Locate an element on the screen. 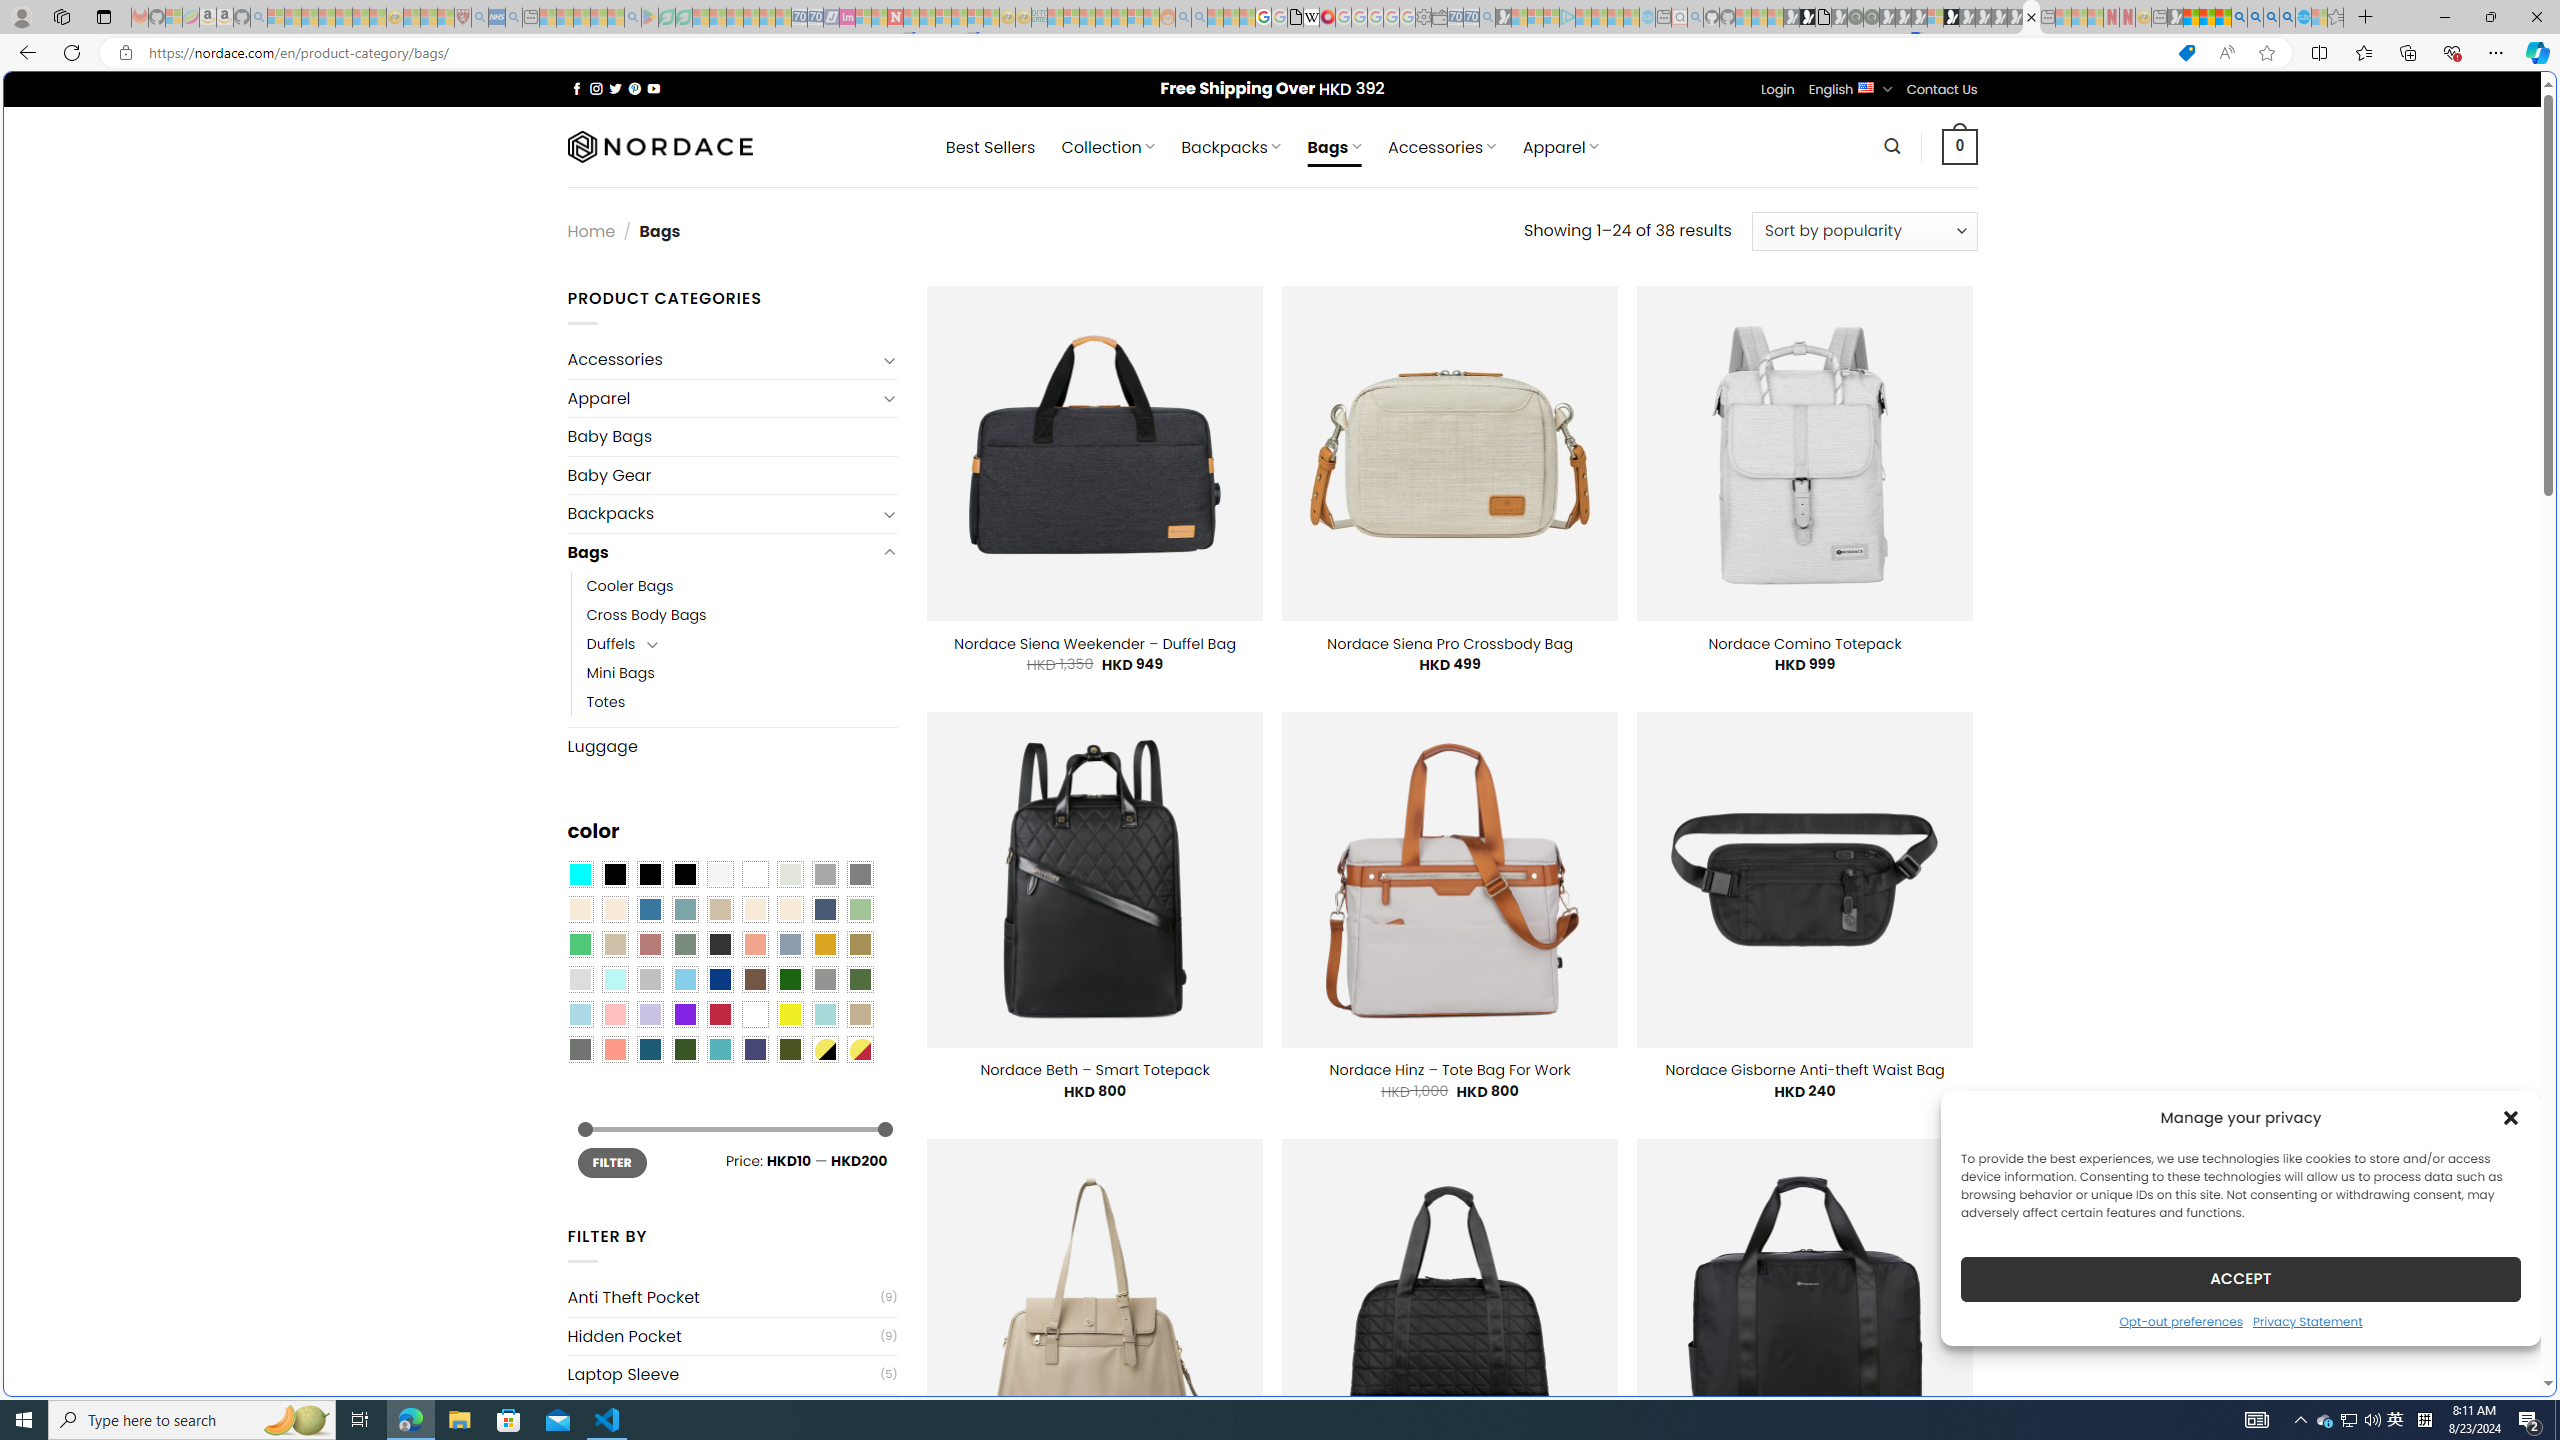 Image resolution: width=2560 pixels, height=1440 pixels. Clear is located at coordinates (755, 875).